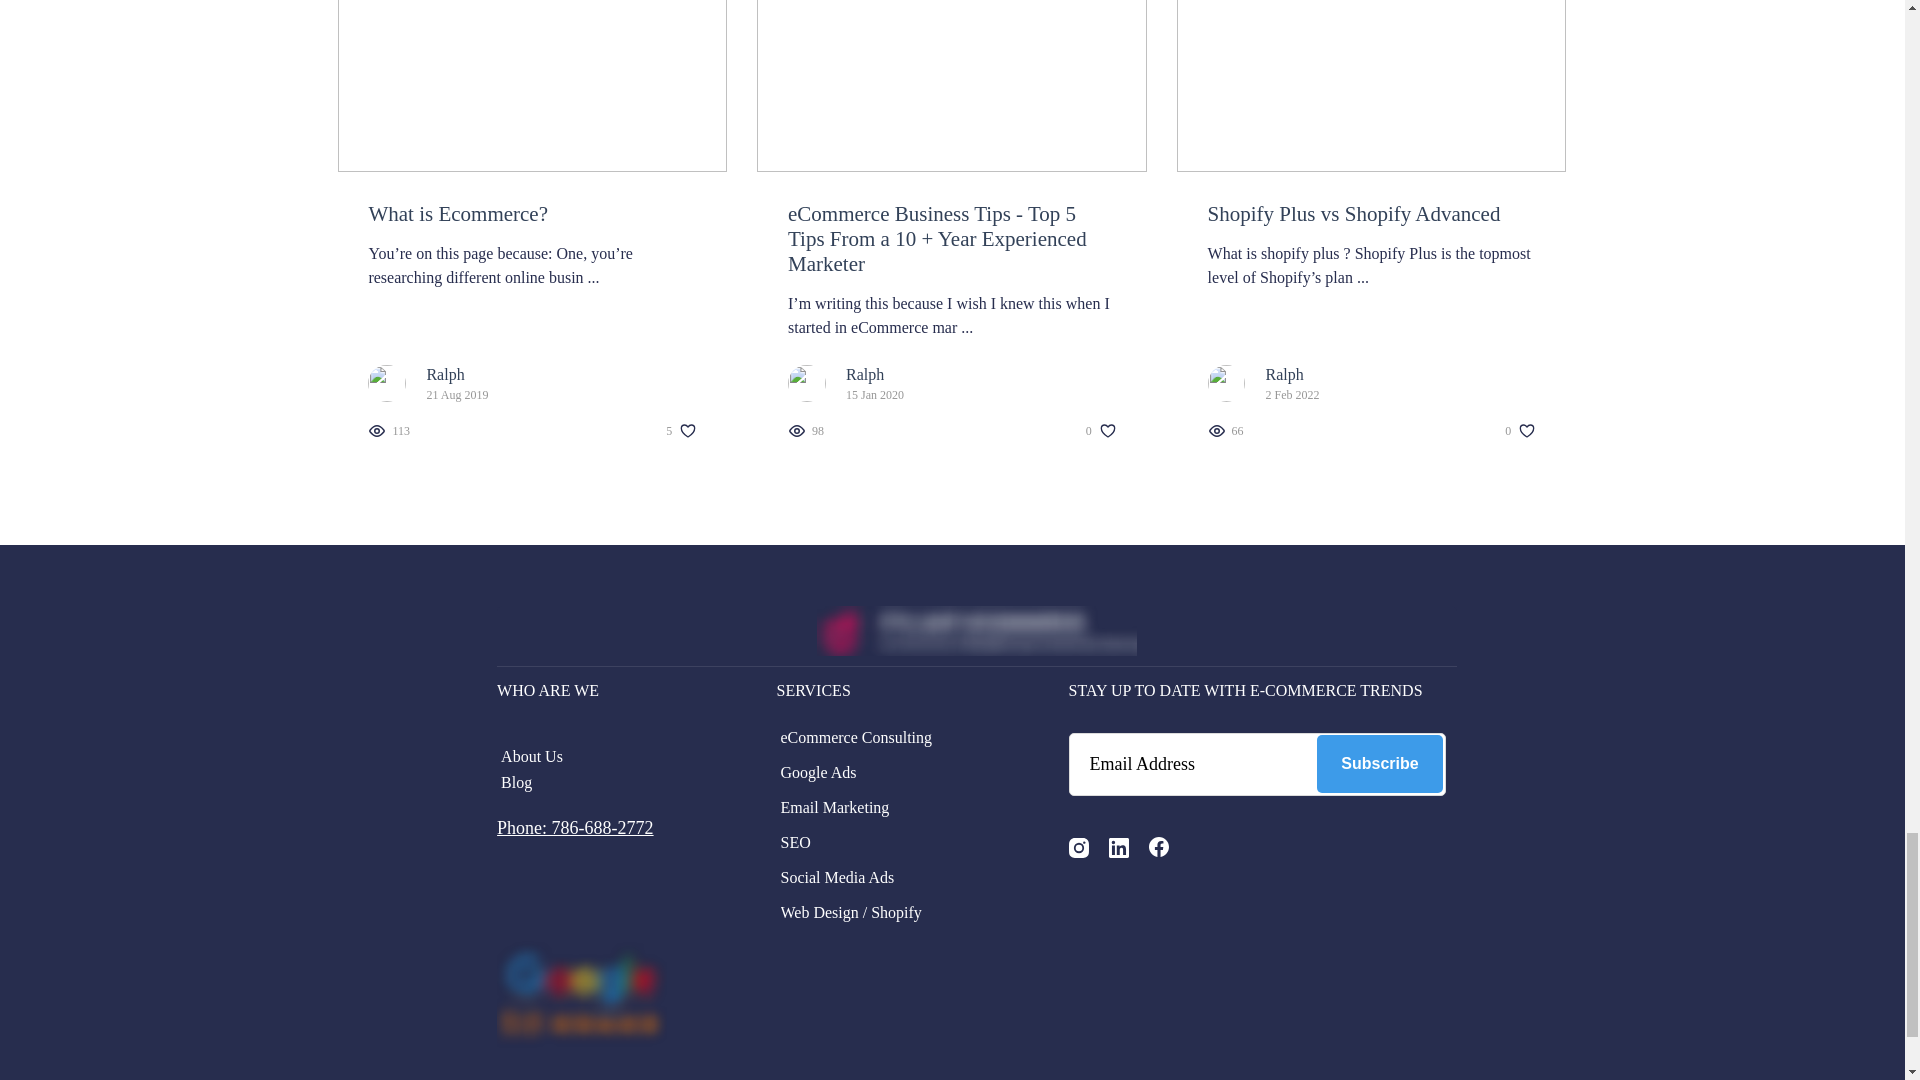  What do you see at coordinates (576, 828) in the screenshot?
I see `Phone: 786-688-2772` at bounding box center [576, 828].